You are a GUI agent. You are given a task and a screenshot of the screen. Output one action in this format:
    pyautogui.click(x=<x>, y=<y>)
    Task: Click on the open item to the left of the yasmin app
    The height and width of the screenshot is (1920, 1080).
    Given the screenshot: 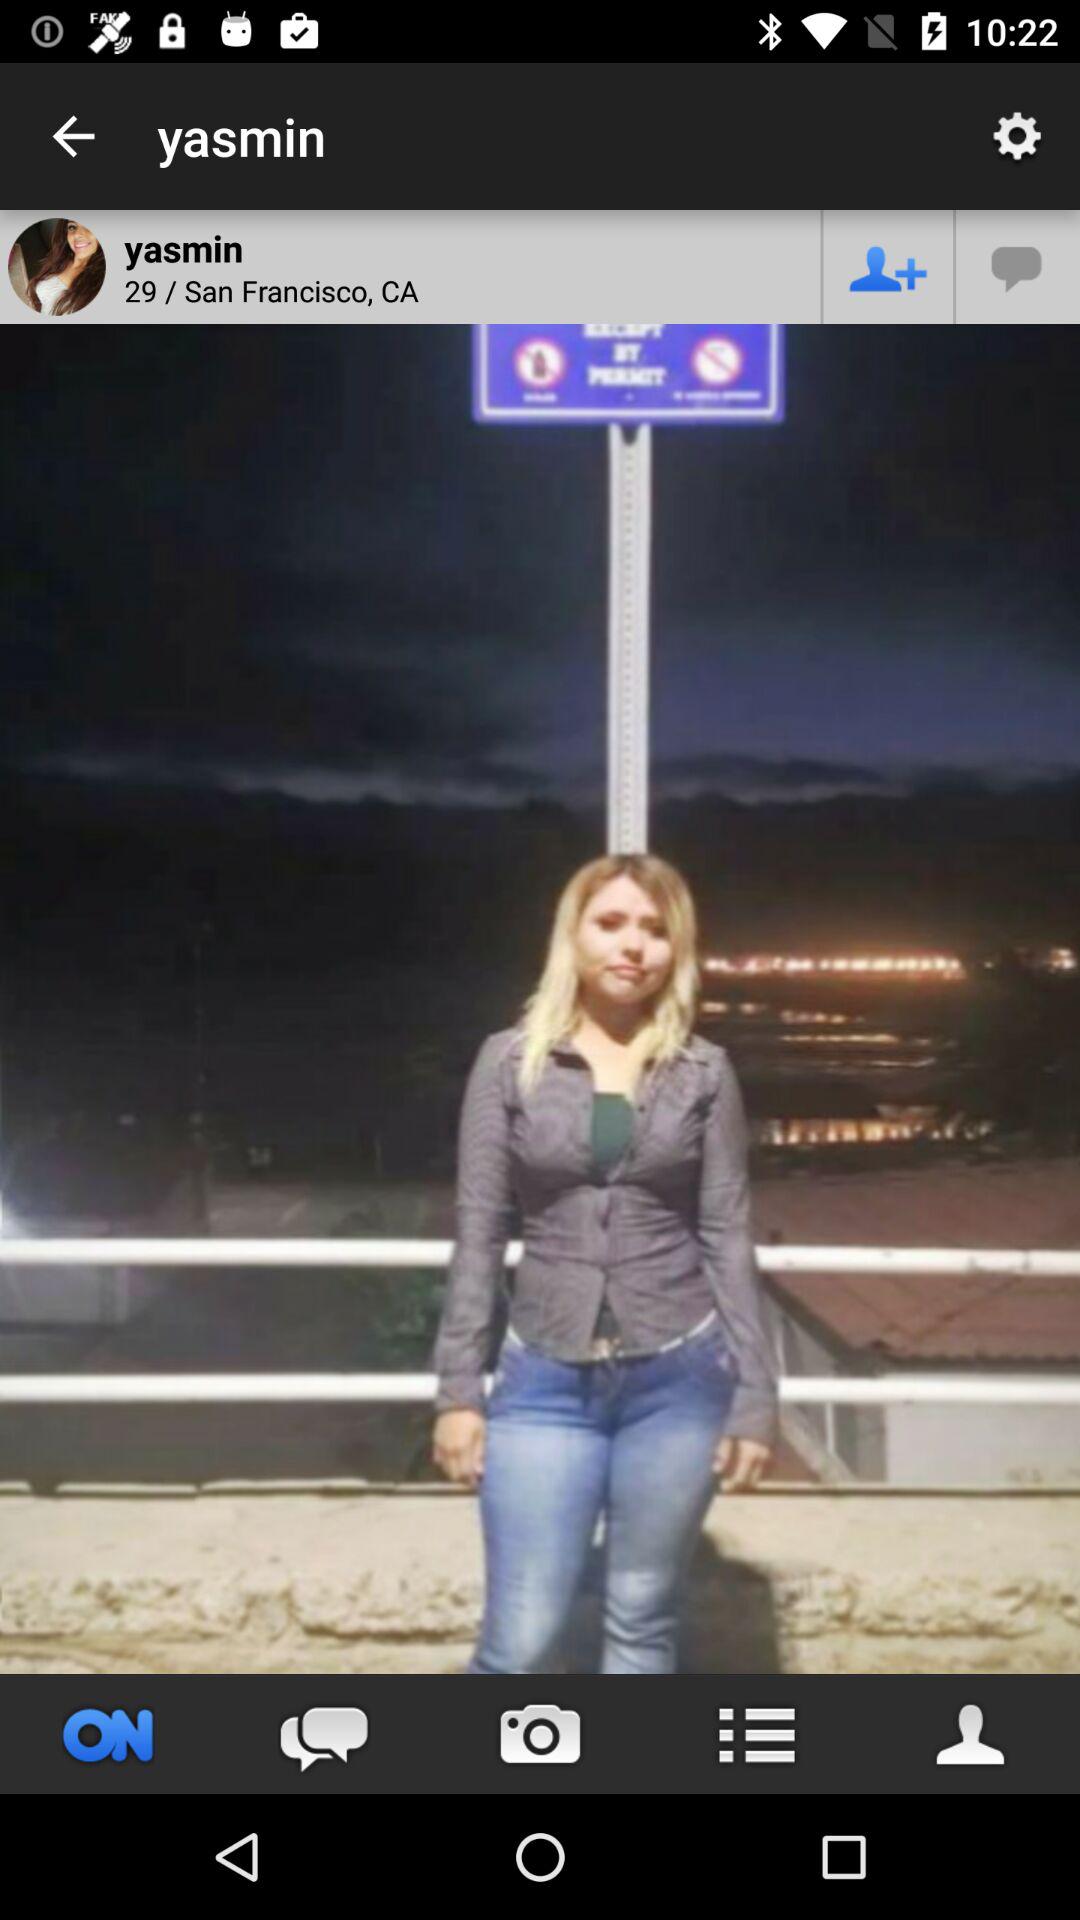 What is the action you would take?
    pyautogui.click(x=73, y=136)
    